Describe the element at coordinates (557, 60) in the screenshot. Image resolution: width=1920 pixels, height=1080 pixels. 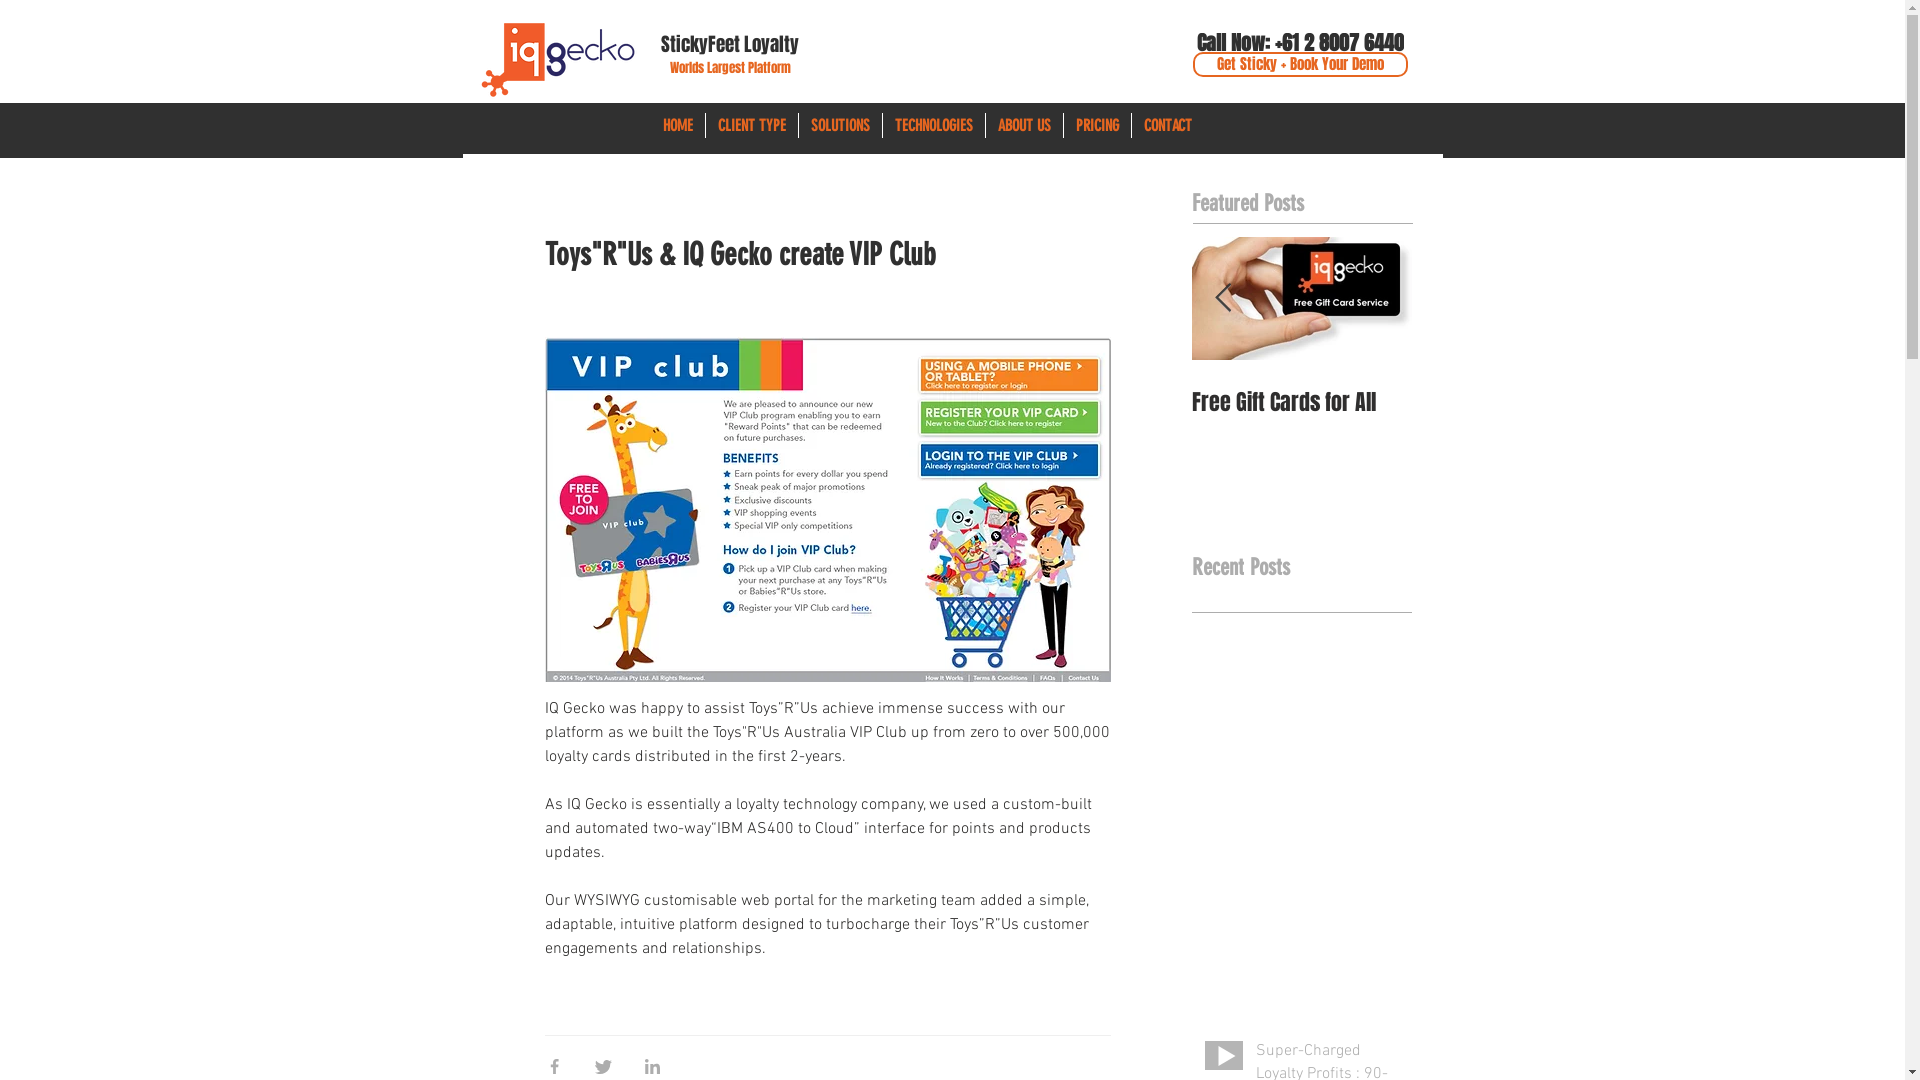
I see `iqgecko_edited.png` at that location.